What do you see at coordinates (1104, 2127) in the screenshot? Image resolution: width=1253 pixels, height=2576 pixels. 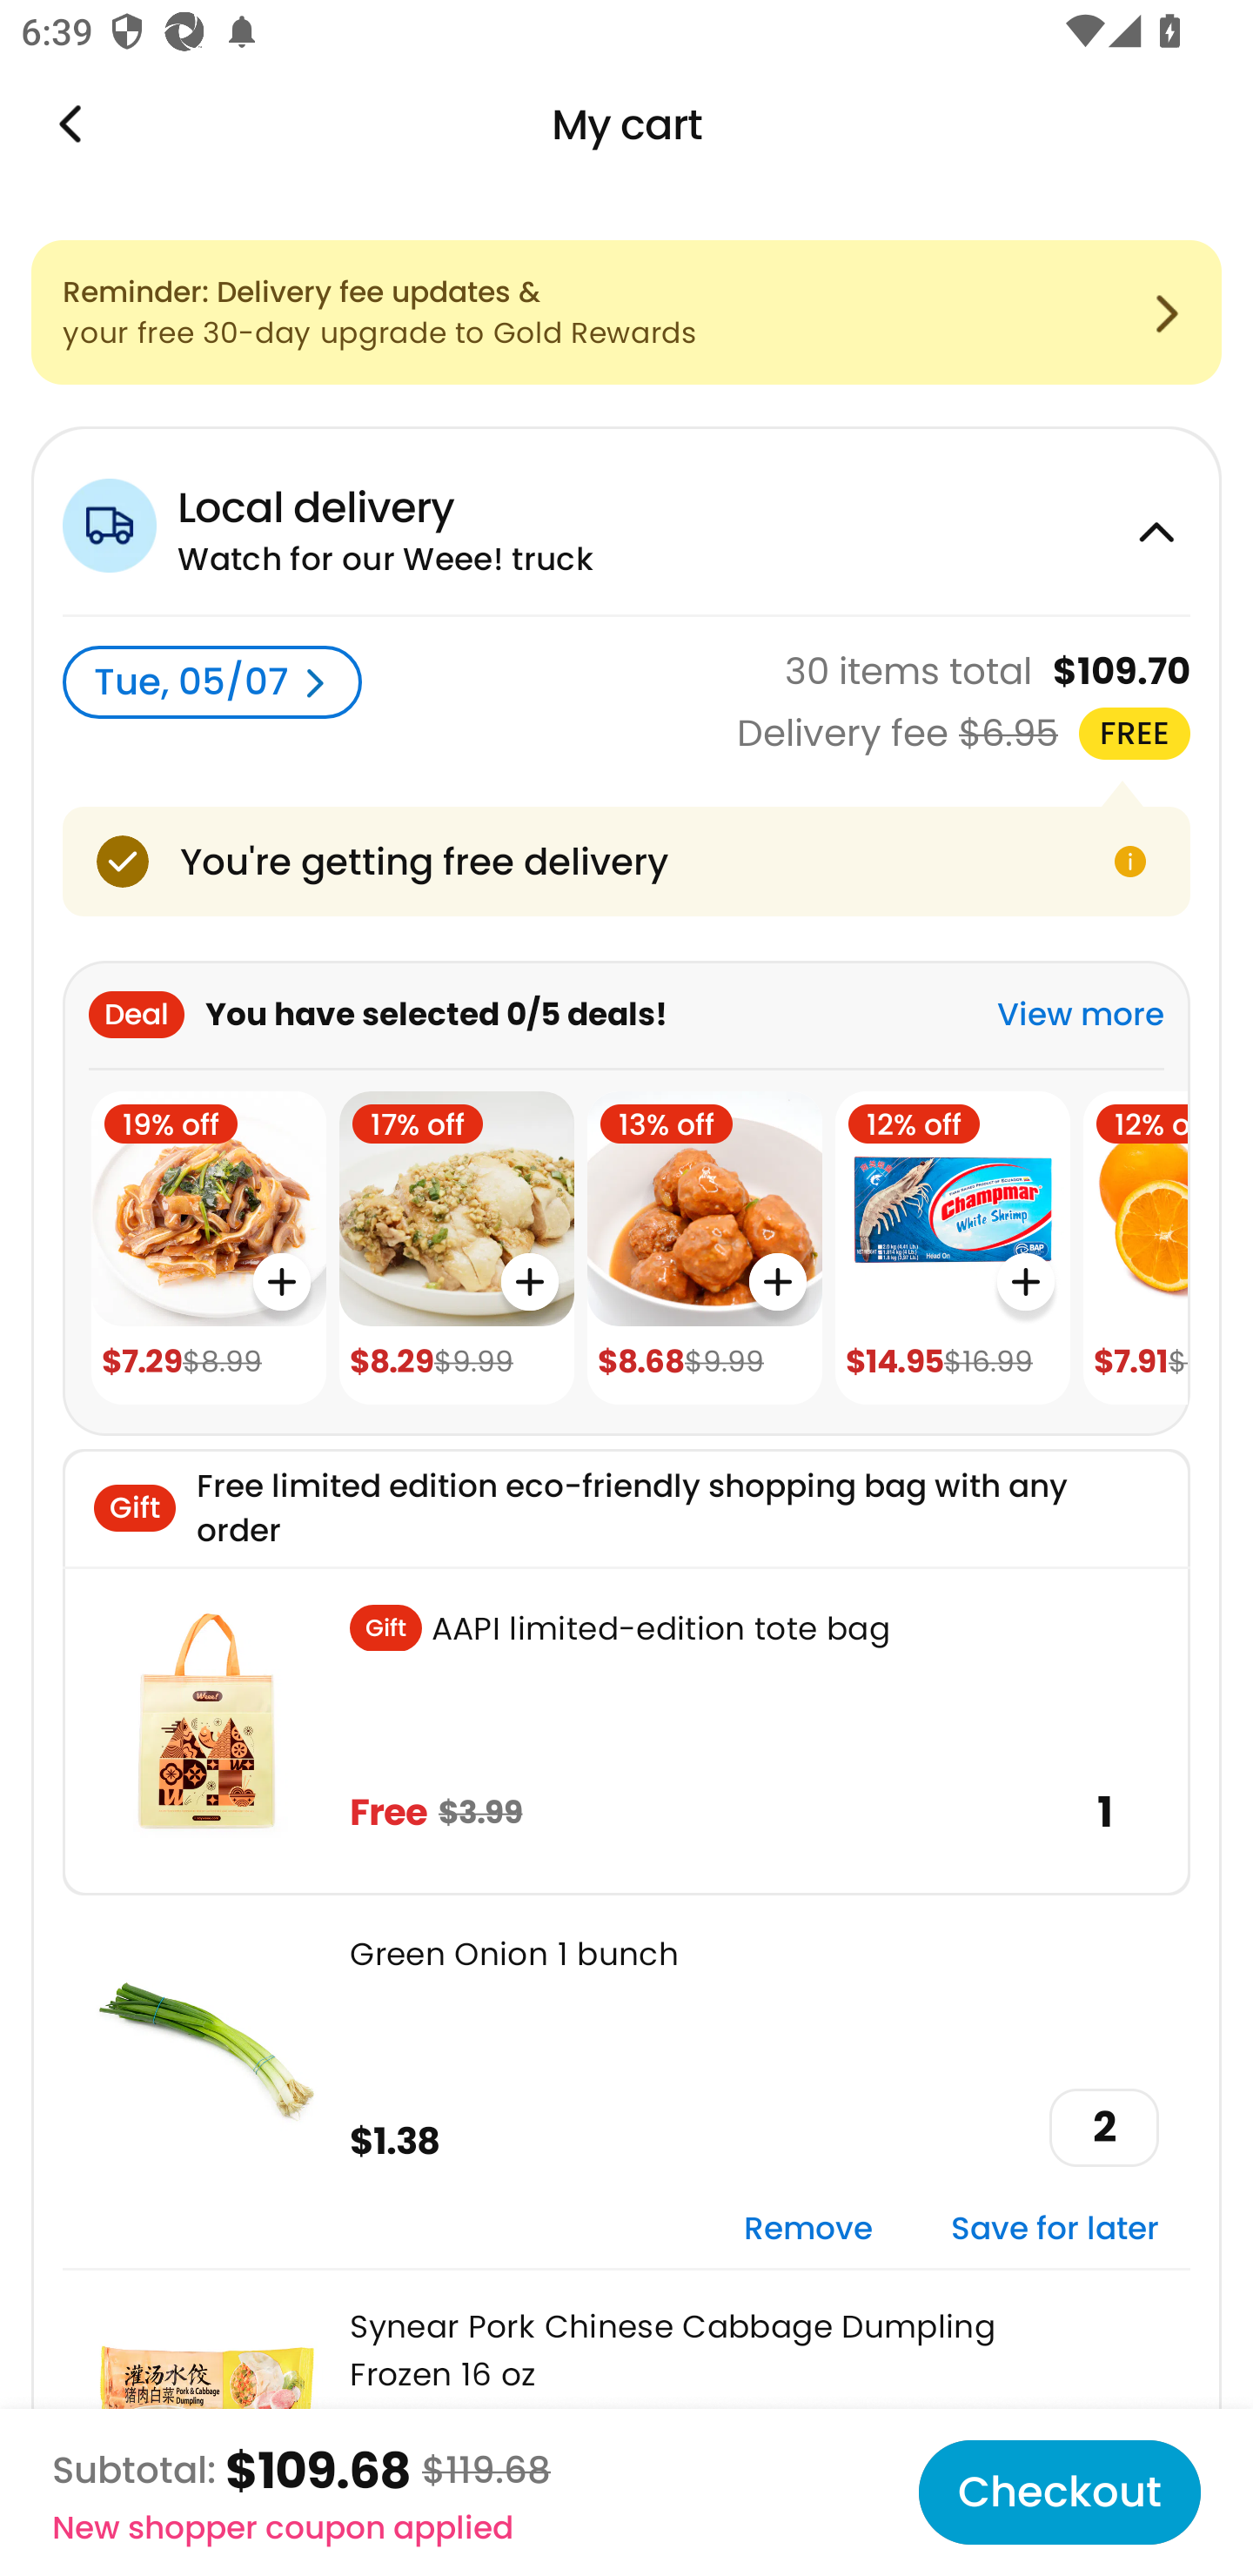 I see `2` at bounding box center [1104, 2127].